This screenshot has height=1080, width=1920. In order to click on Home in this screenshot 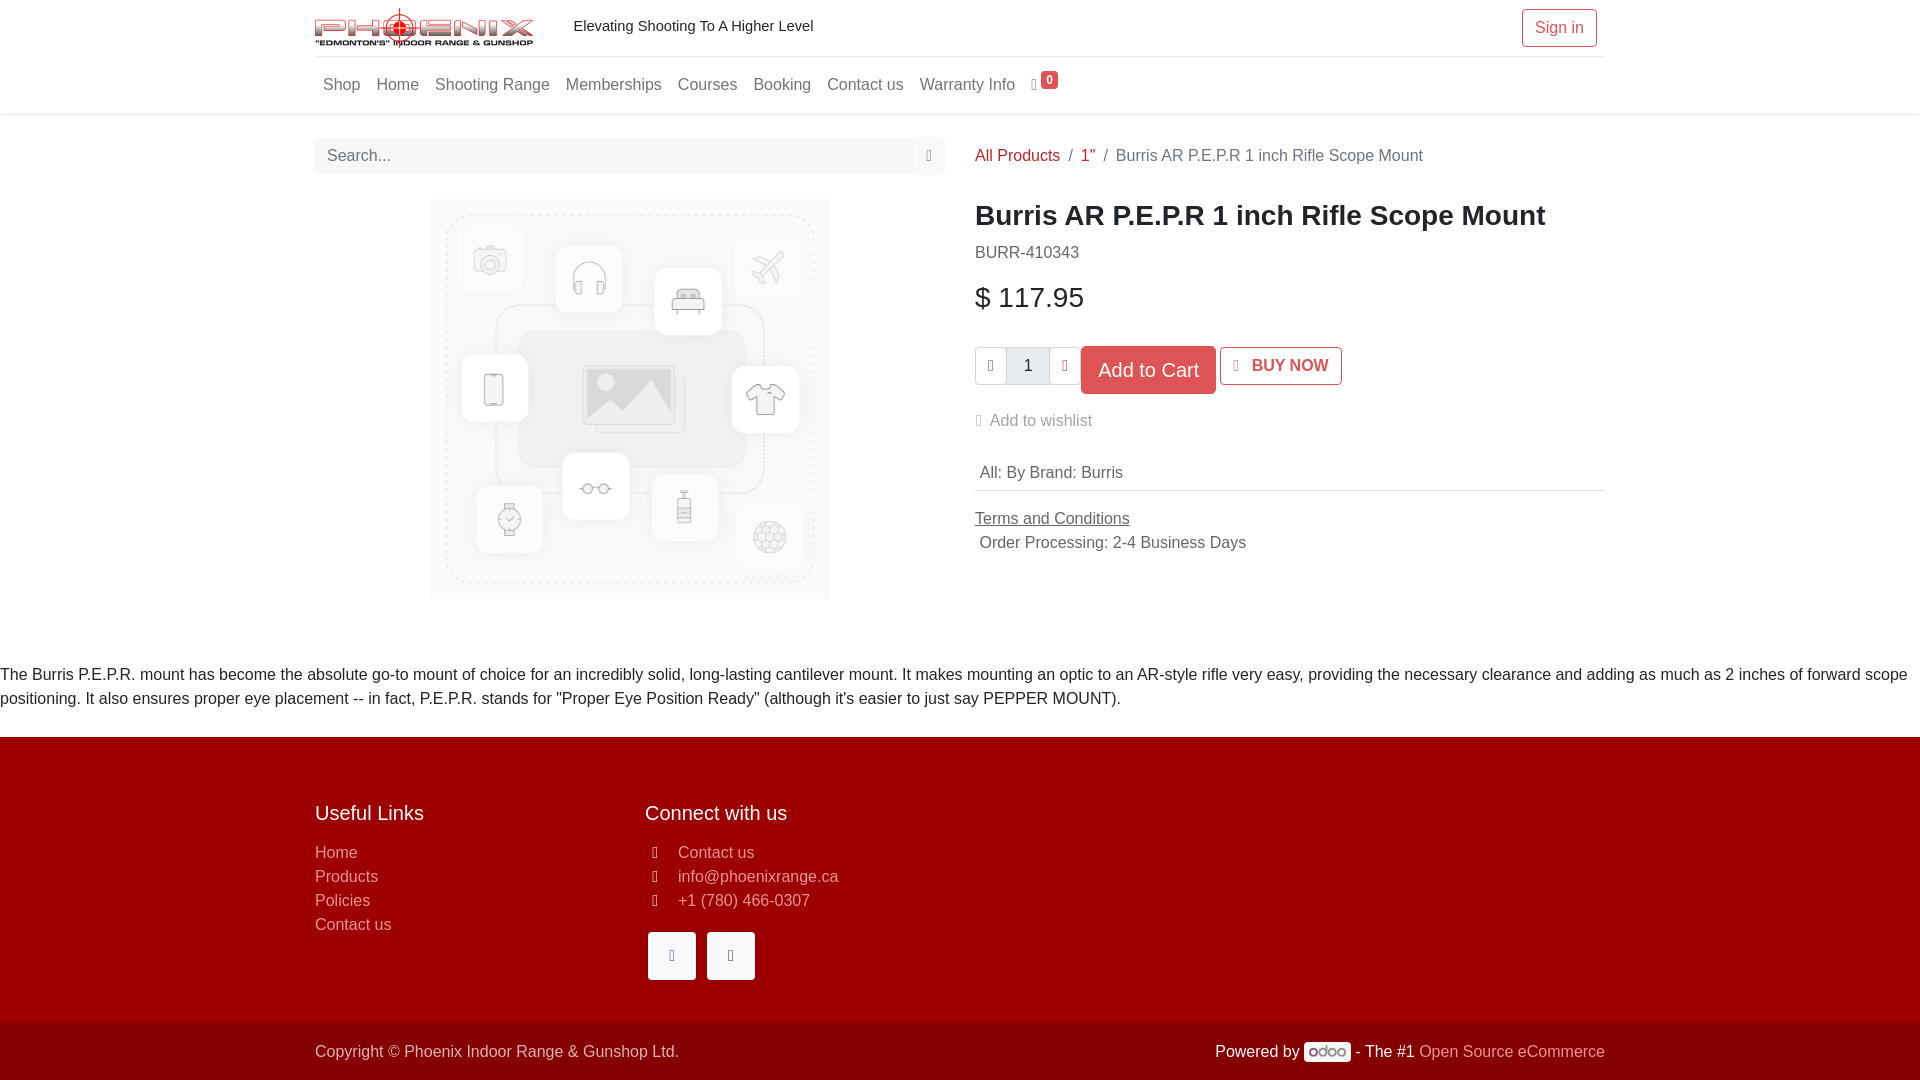, I will do `click(336, 852)`.